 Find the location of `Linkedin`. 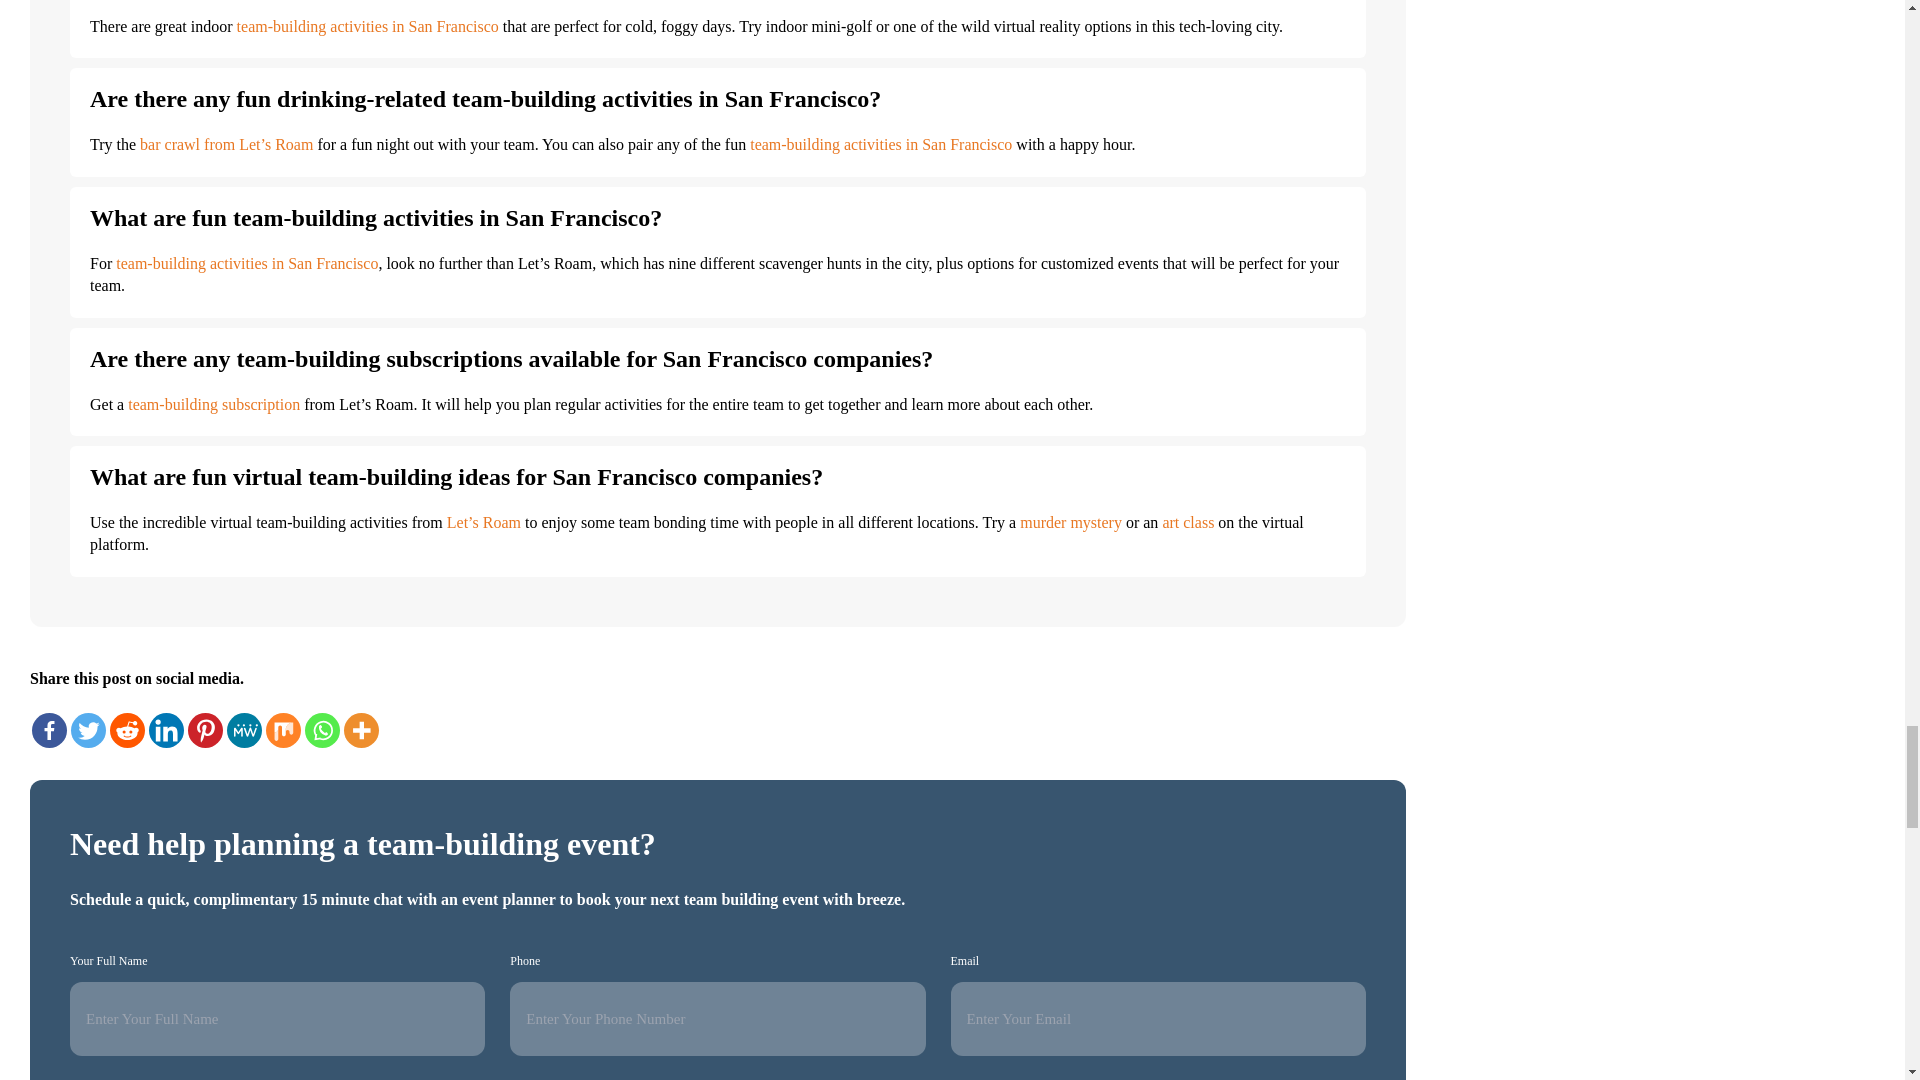

Linkedin is located at coordinates (166, 730).